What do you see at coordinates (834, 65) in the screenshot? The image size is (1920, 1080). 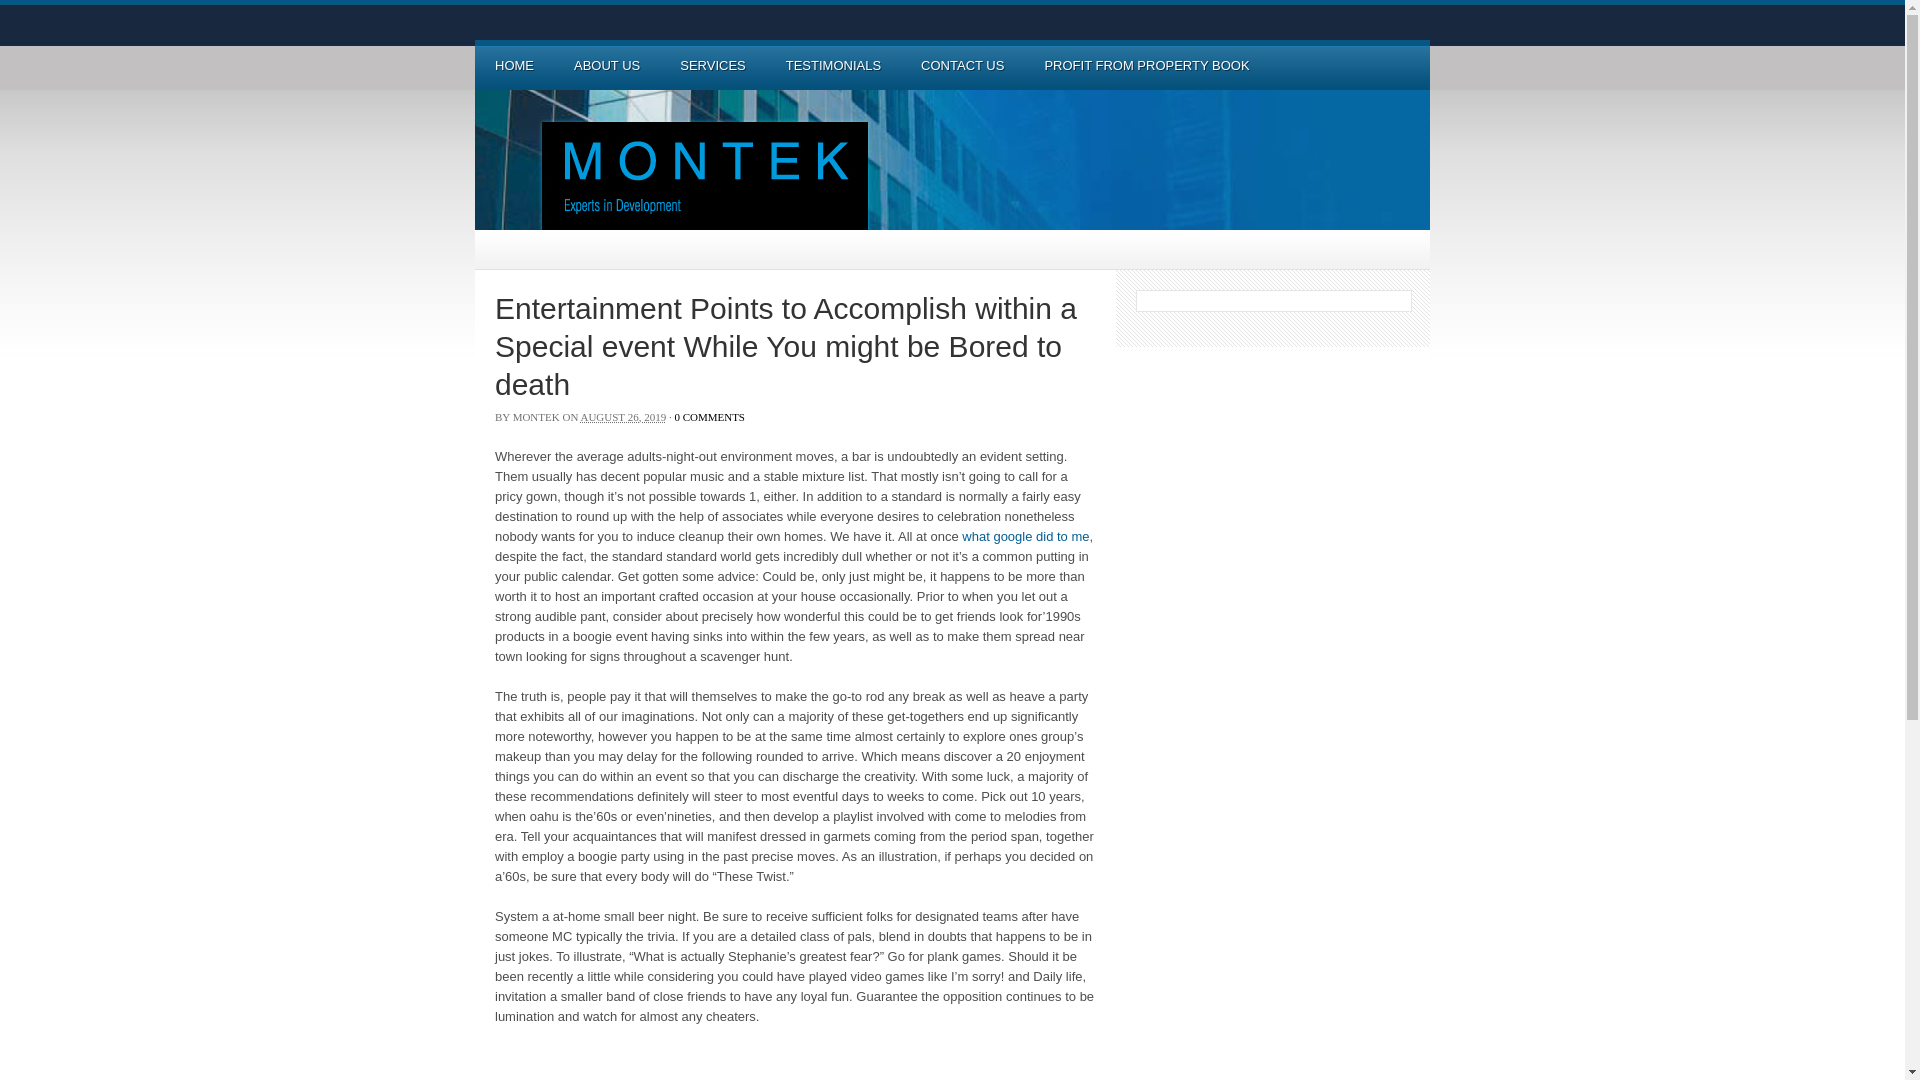 I see `TESTIMONIALS` at bounding box center [834, 65].